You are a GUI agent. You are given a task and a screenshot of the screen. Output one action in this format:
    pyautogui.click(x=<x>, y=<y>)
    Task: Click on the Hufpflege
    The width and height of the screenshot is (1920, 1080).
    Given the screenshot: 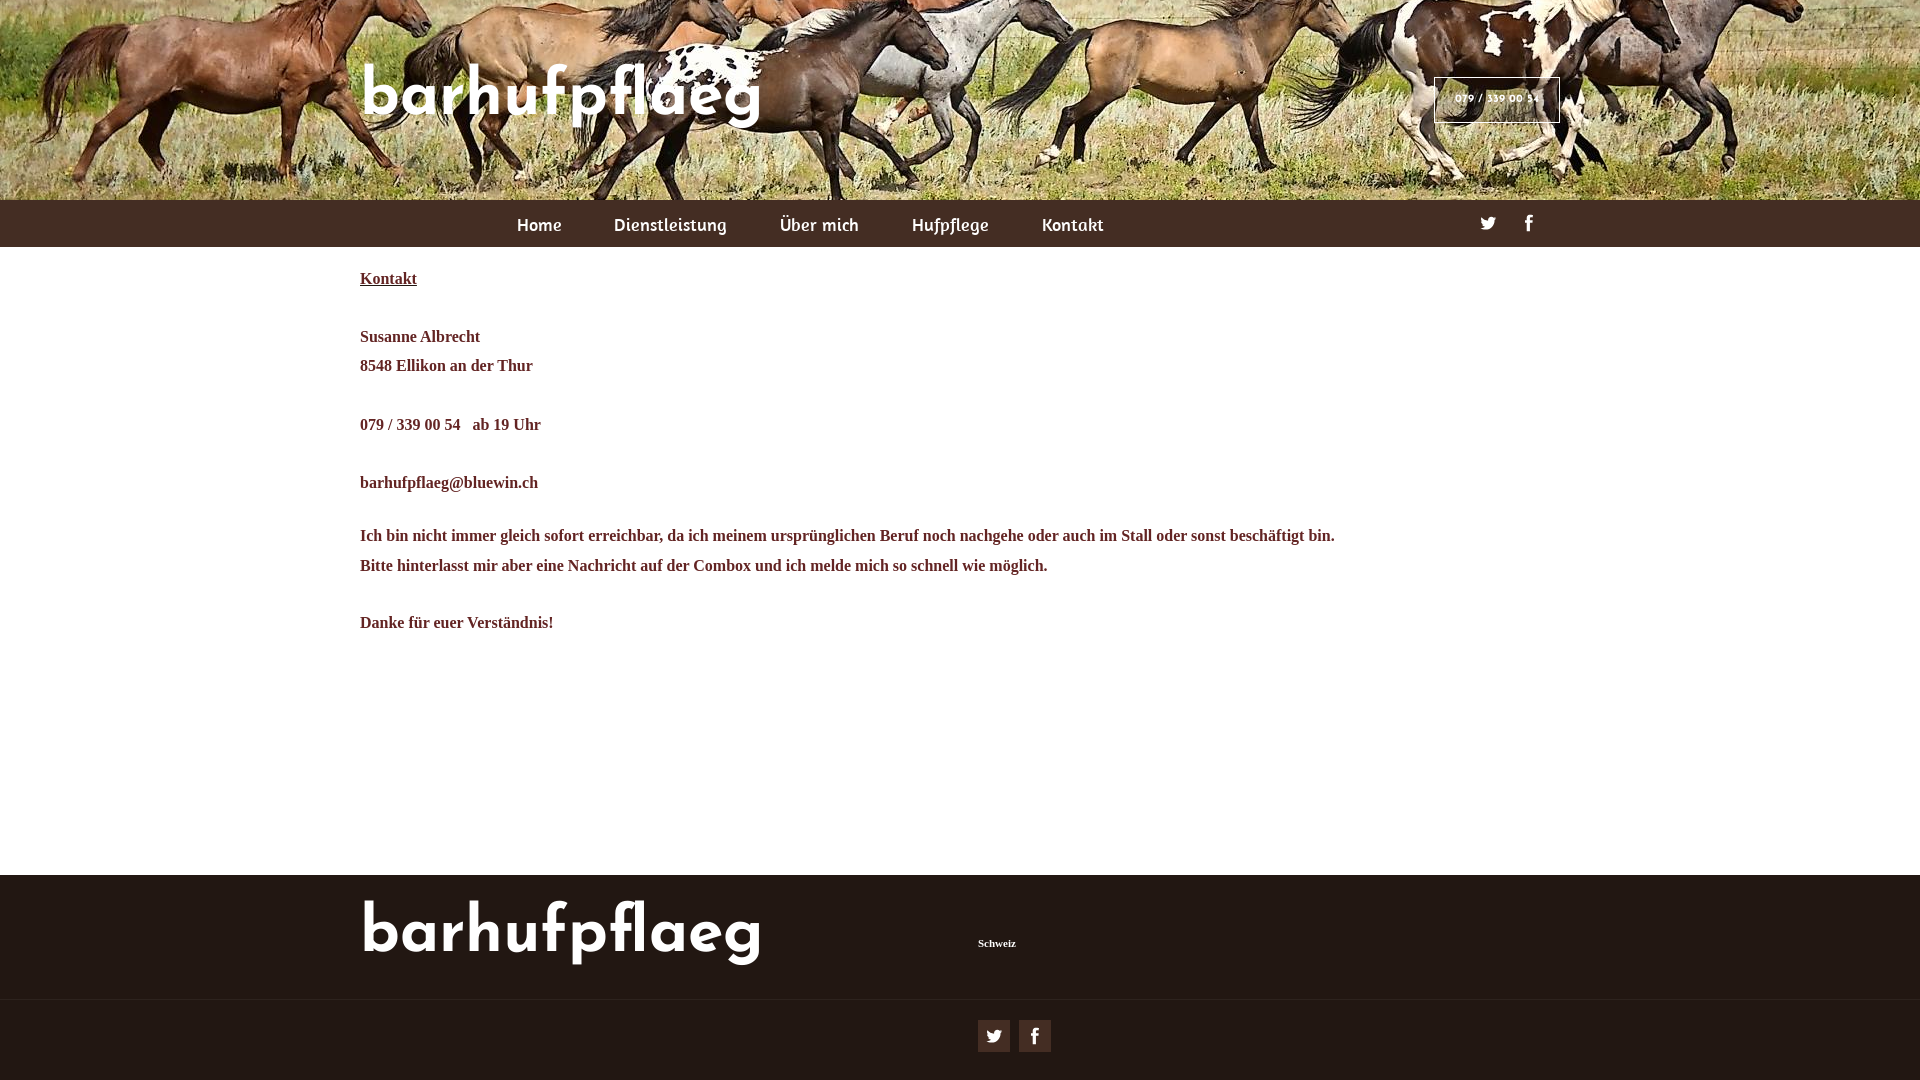 What is the action you would take?
    pyautogui.click(x=950, y=224)
    